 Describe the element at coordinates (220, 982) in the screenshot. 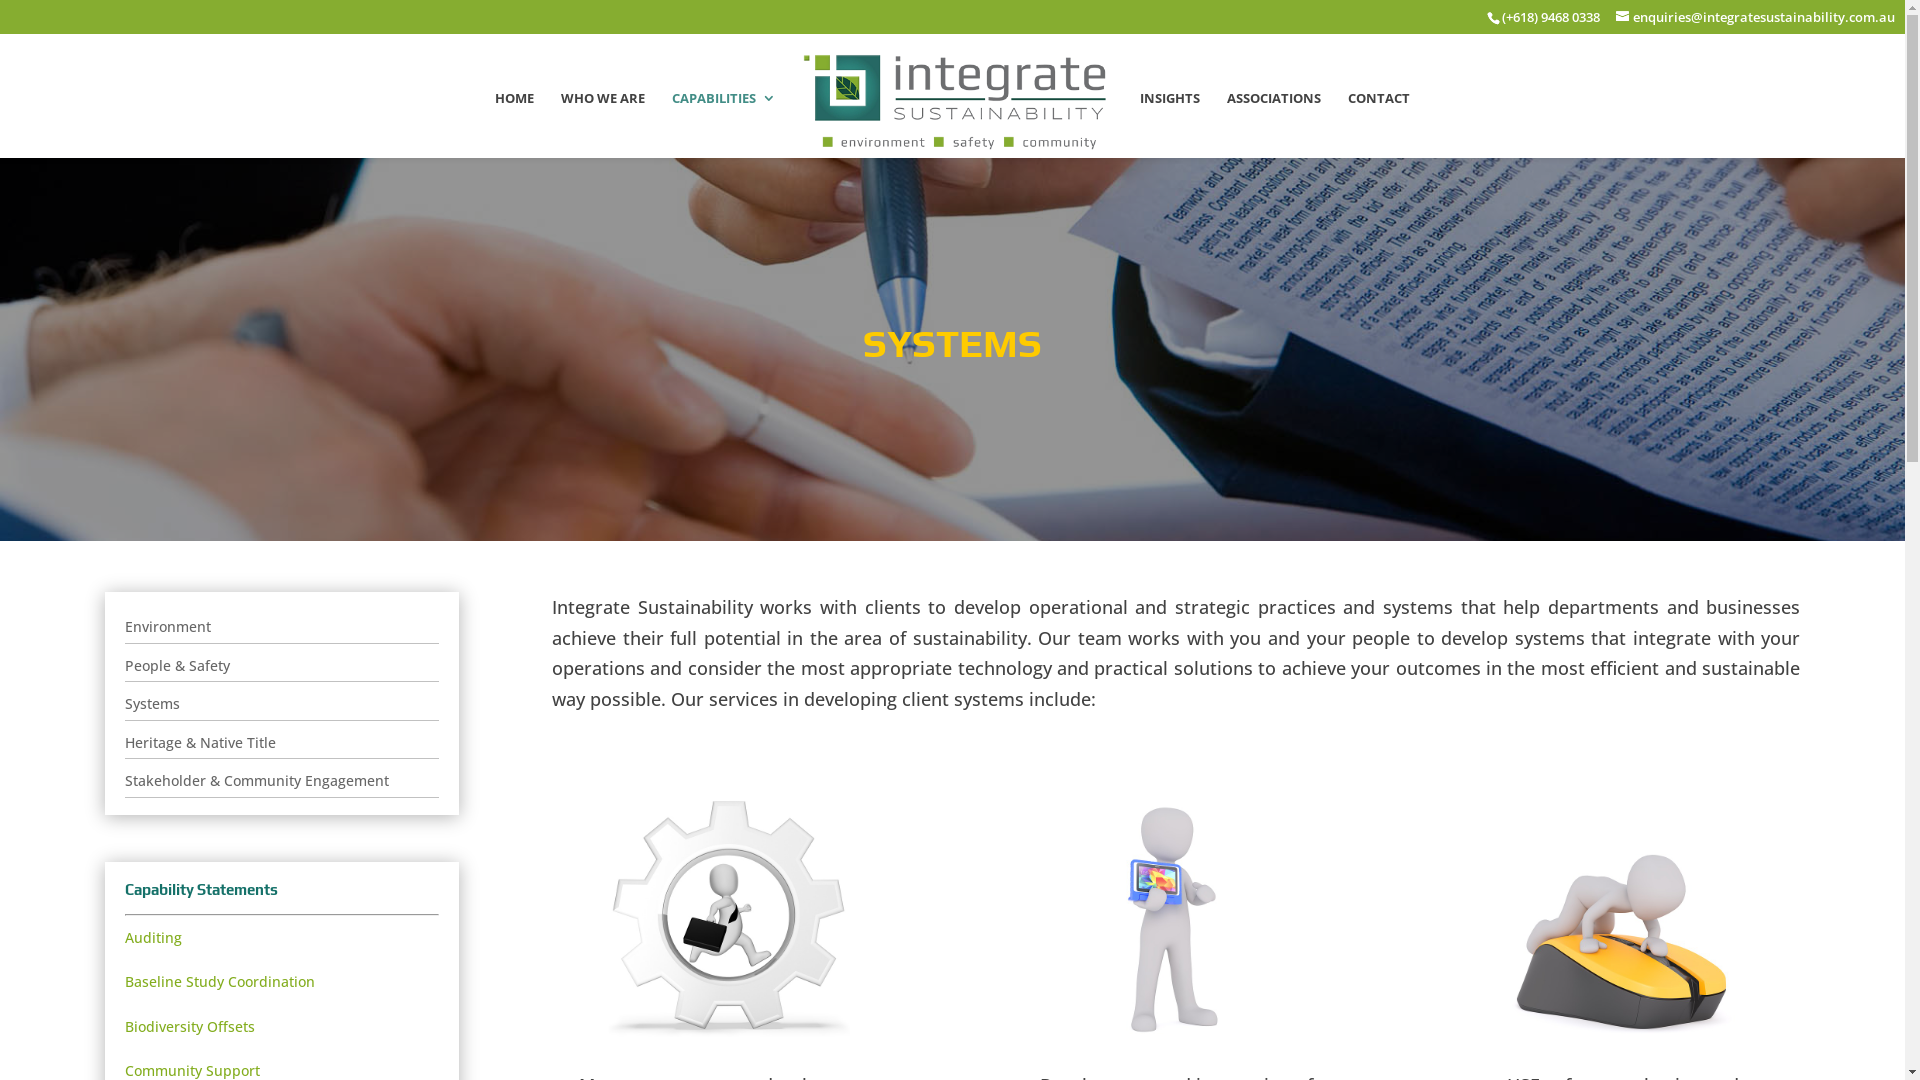

I see `Baseline Study Coordination` at that location.